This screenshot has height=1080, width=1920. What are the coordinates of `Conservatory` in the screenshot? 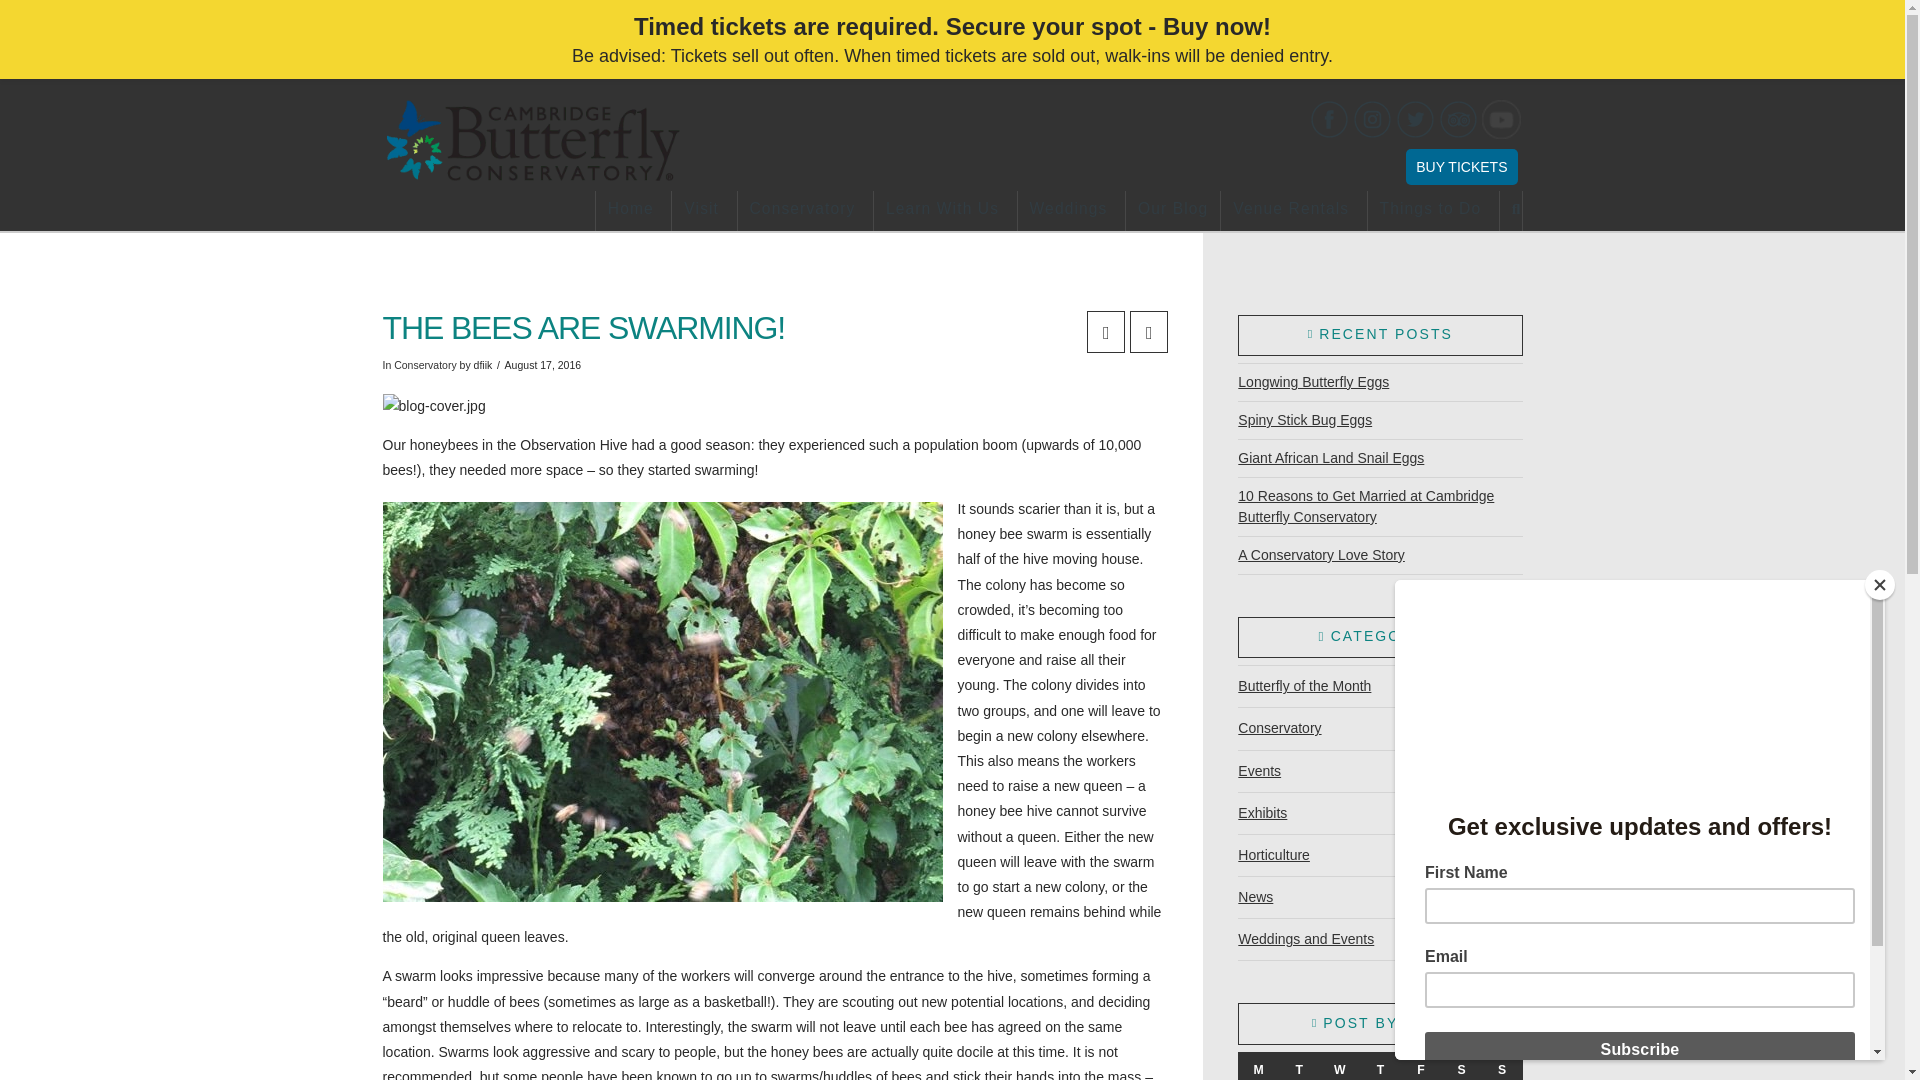 It's located at (805, 211).